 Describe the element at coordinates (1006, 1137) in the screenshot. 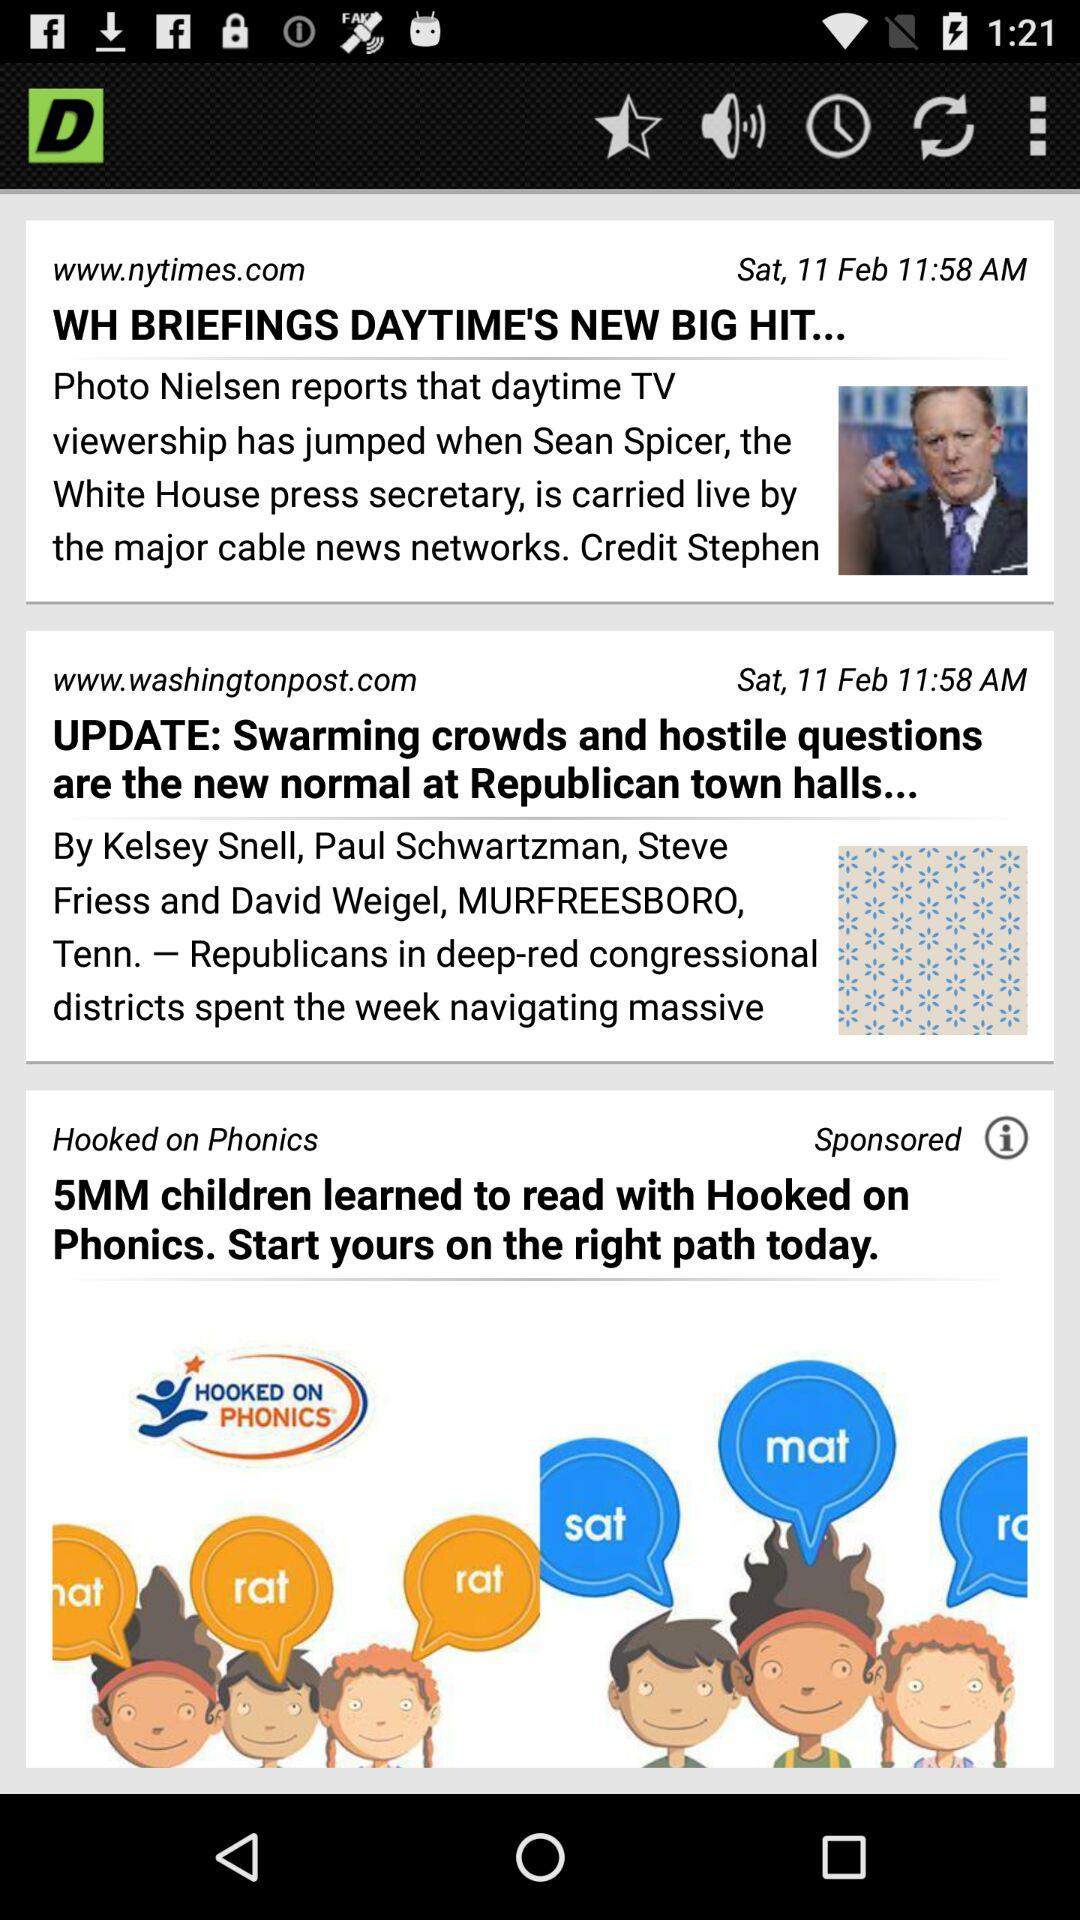

I see `tap the icon to the right of sponsored` at that location.